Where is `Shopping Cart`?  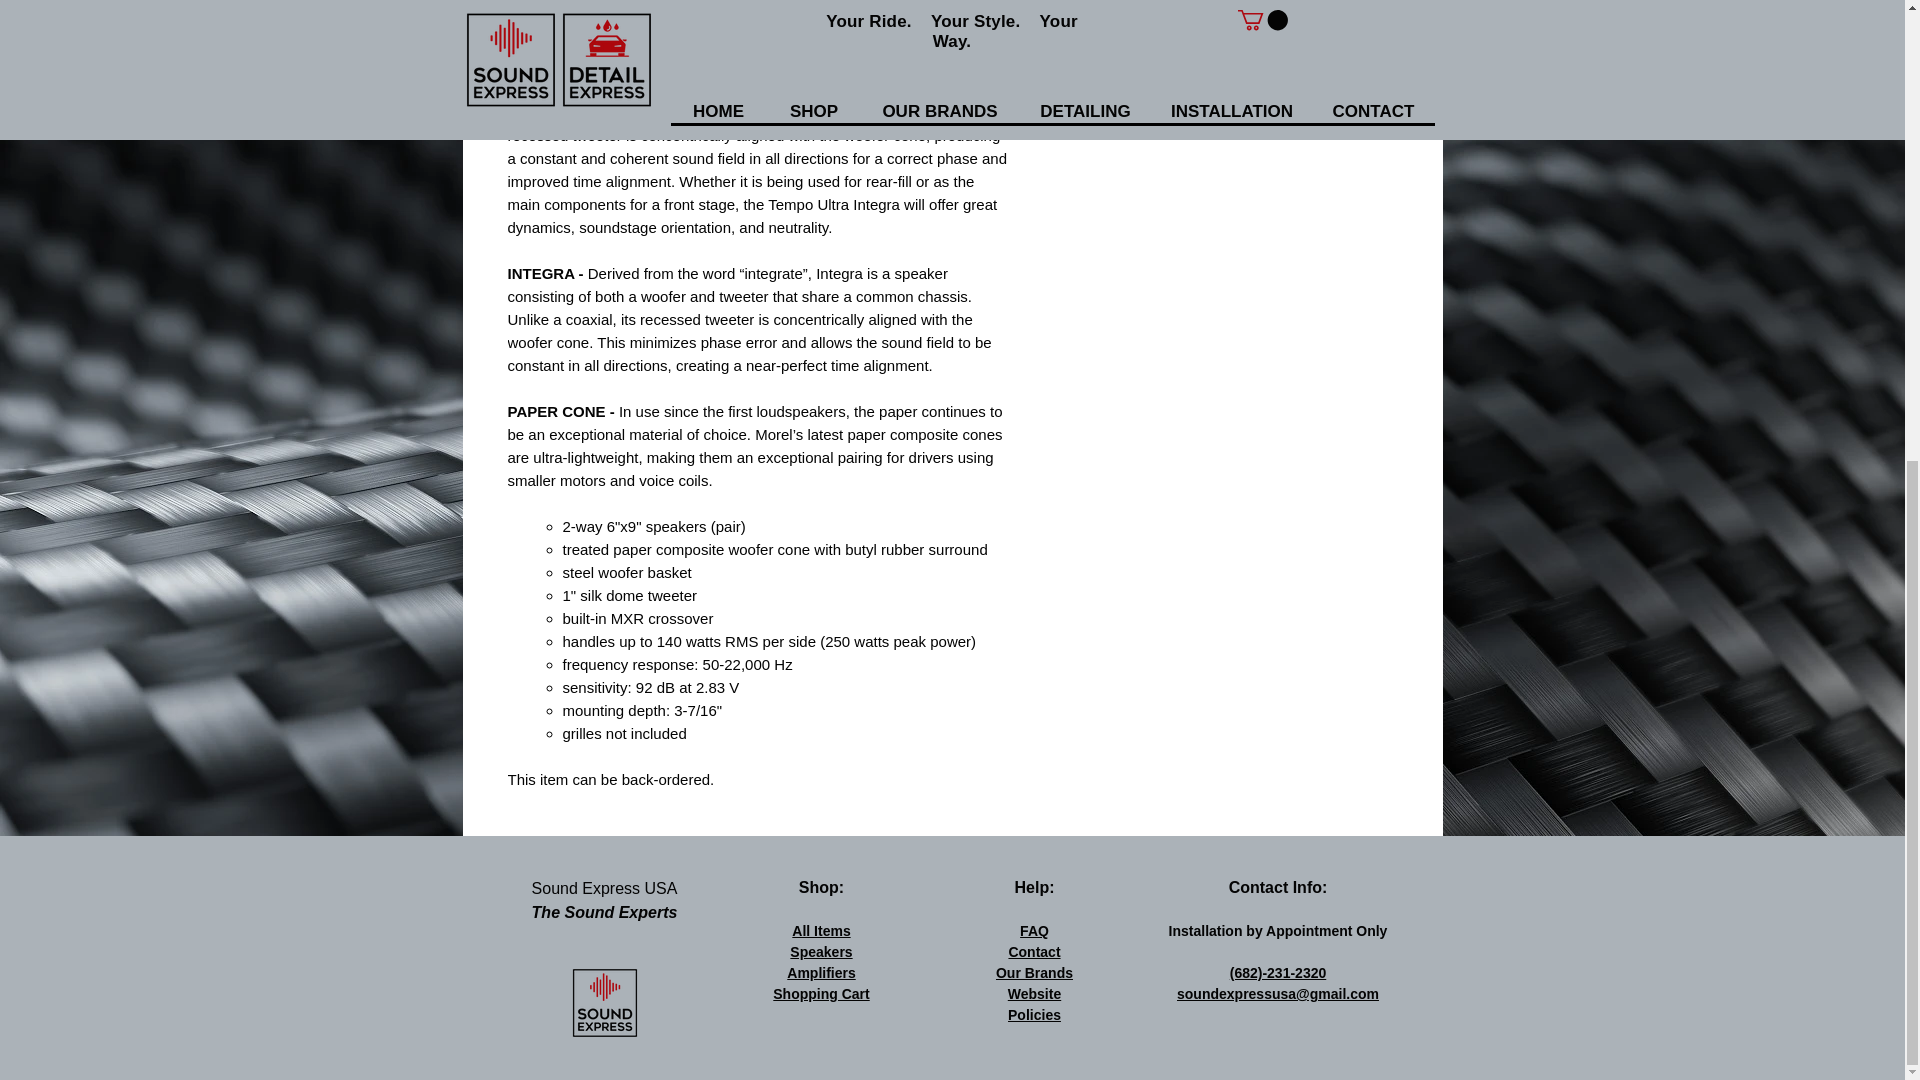
Shopping Cart is located at coordinates (821, 994).